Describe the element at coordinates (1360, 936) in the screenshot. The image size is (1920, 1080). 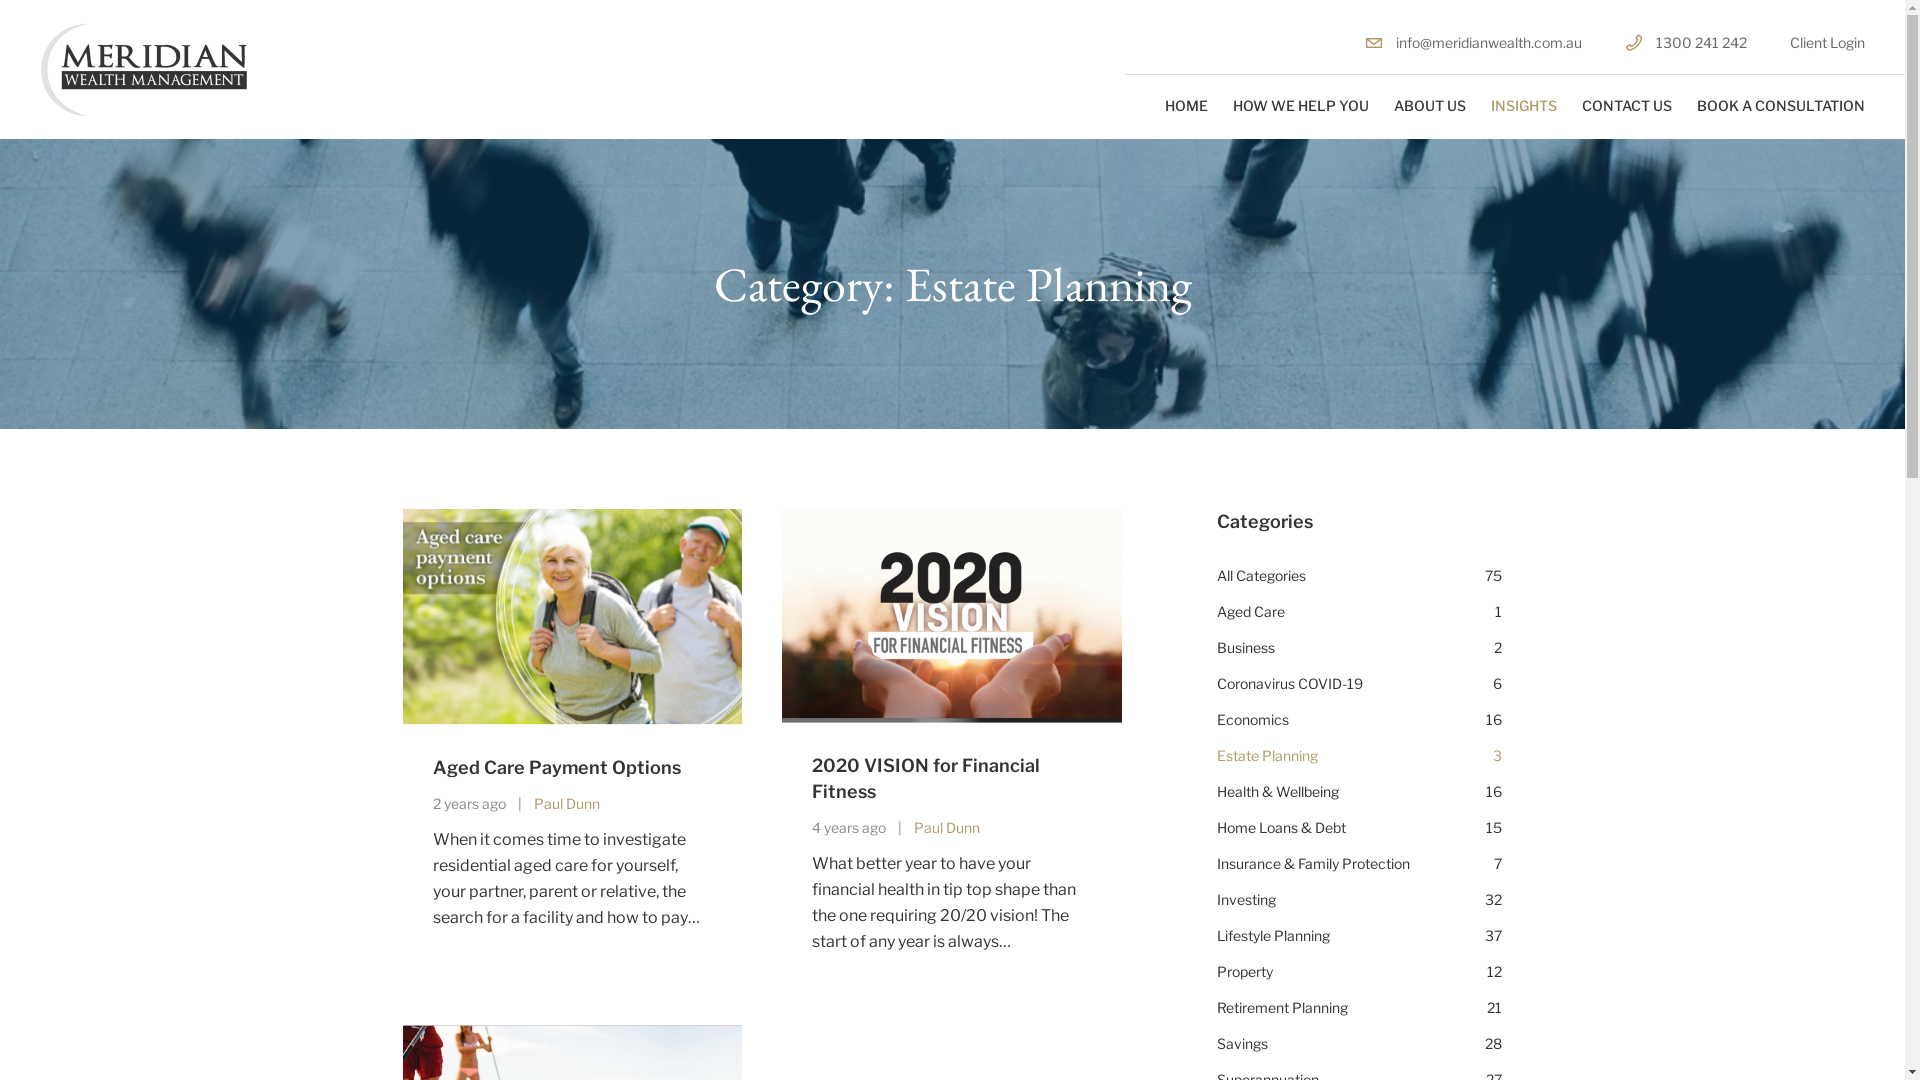
I see `Lifestyle Planning
37` at that location.